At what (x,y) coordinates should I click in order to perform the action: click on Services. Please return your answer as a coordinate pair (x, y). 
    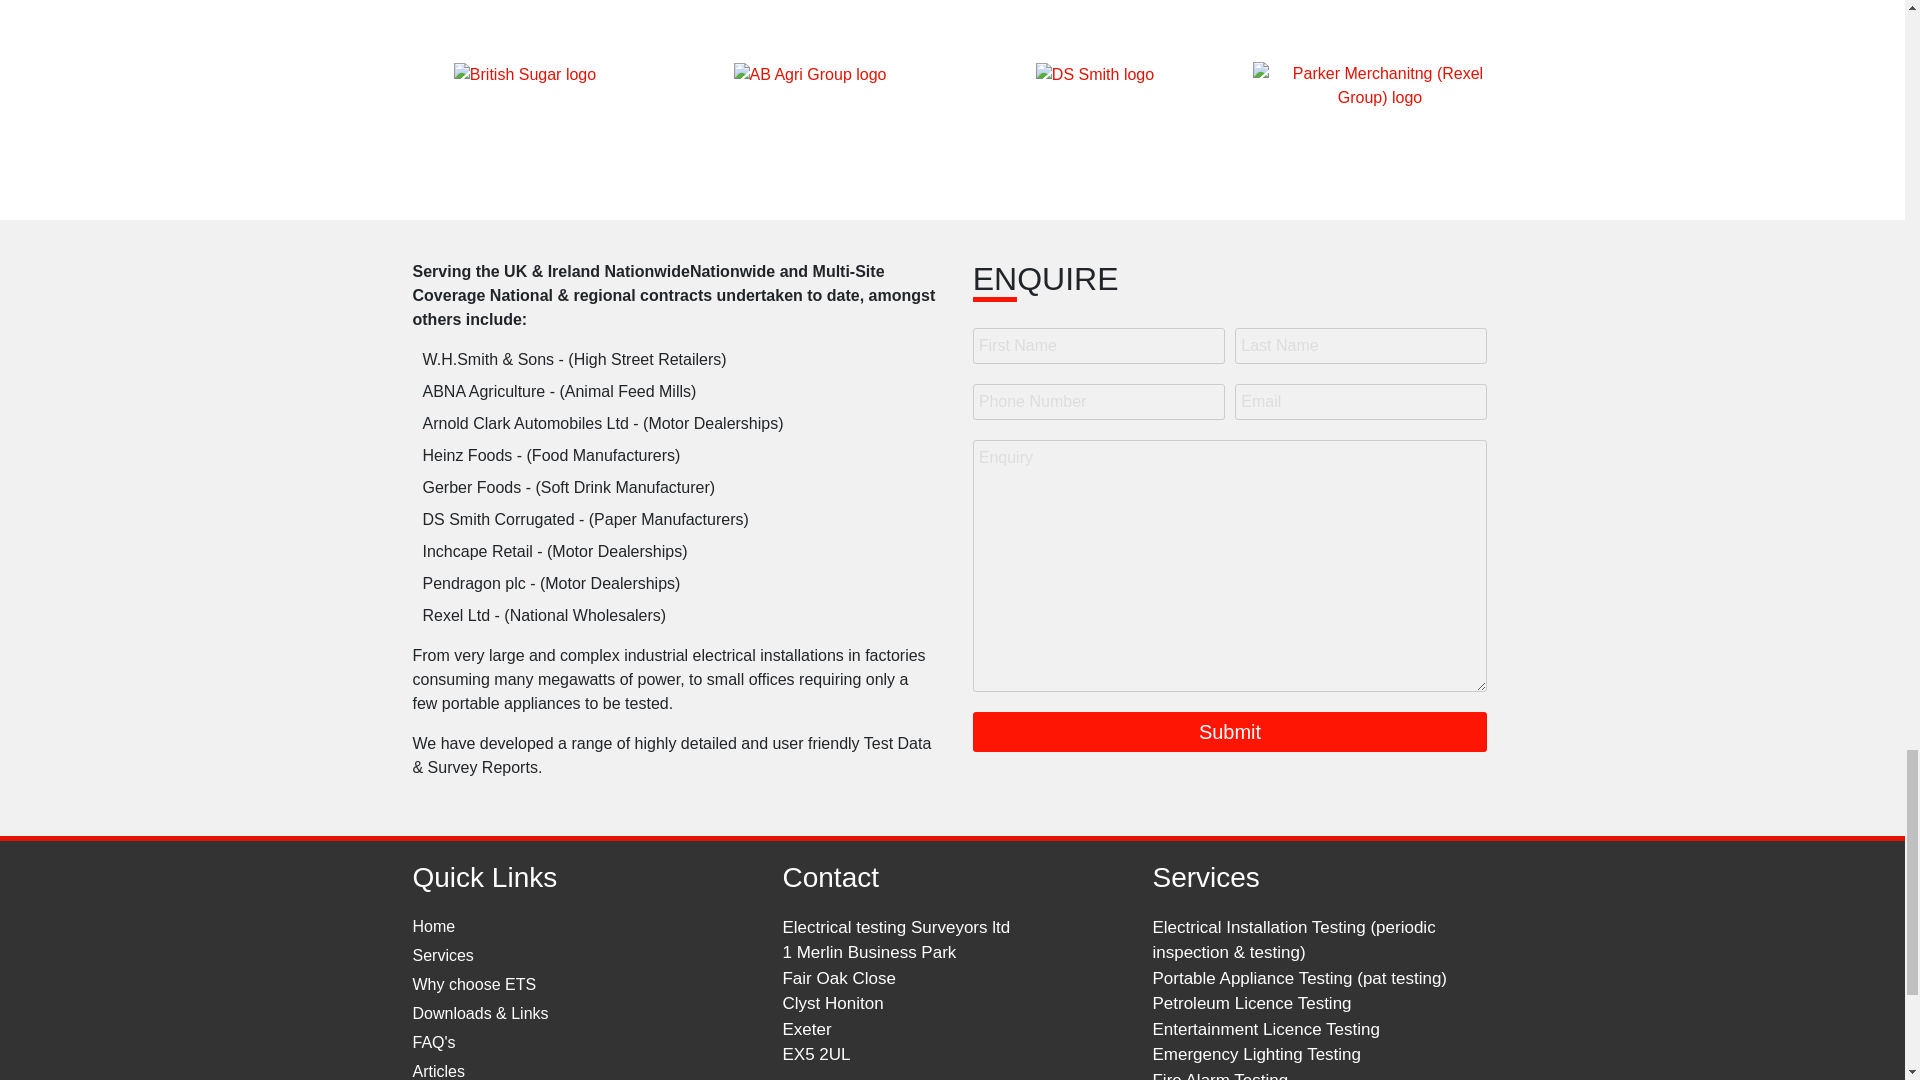
    Looking at the image, I should click on (442, 956).